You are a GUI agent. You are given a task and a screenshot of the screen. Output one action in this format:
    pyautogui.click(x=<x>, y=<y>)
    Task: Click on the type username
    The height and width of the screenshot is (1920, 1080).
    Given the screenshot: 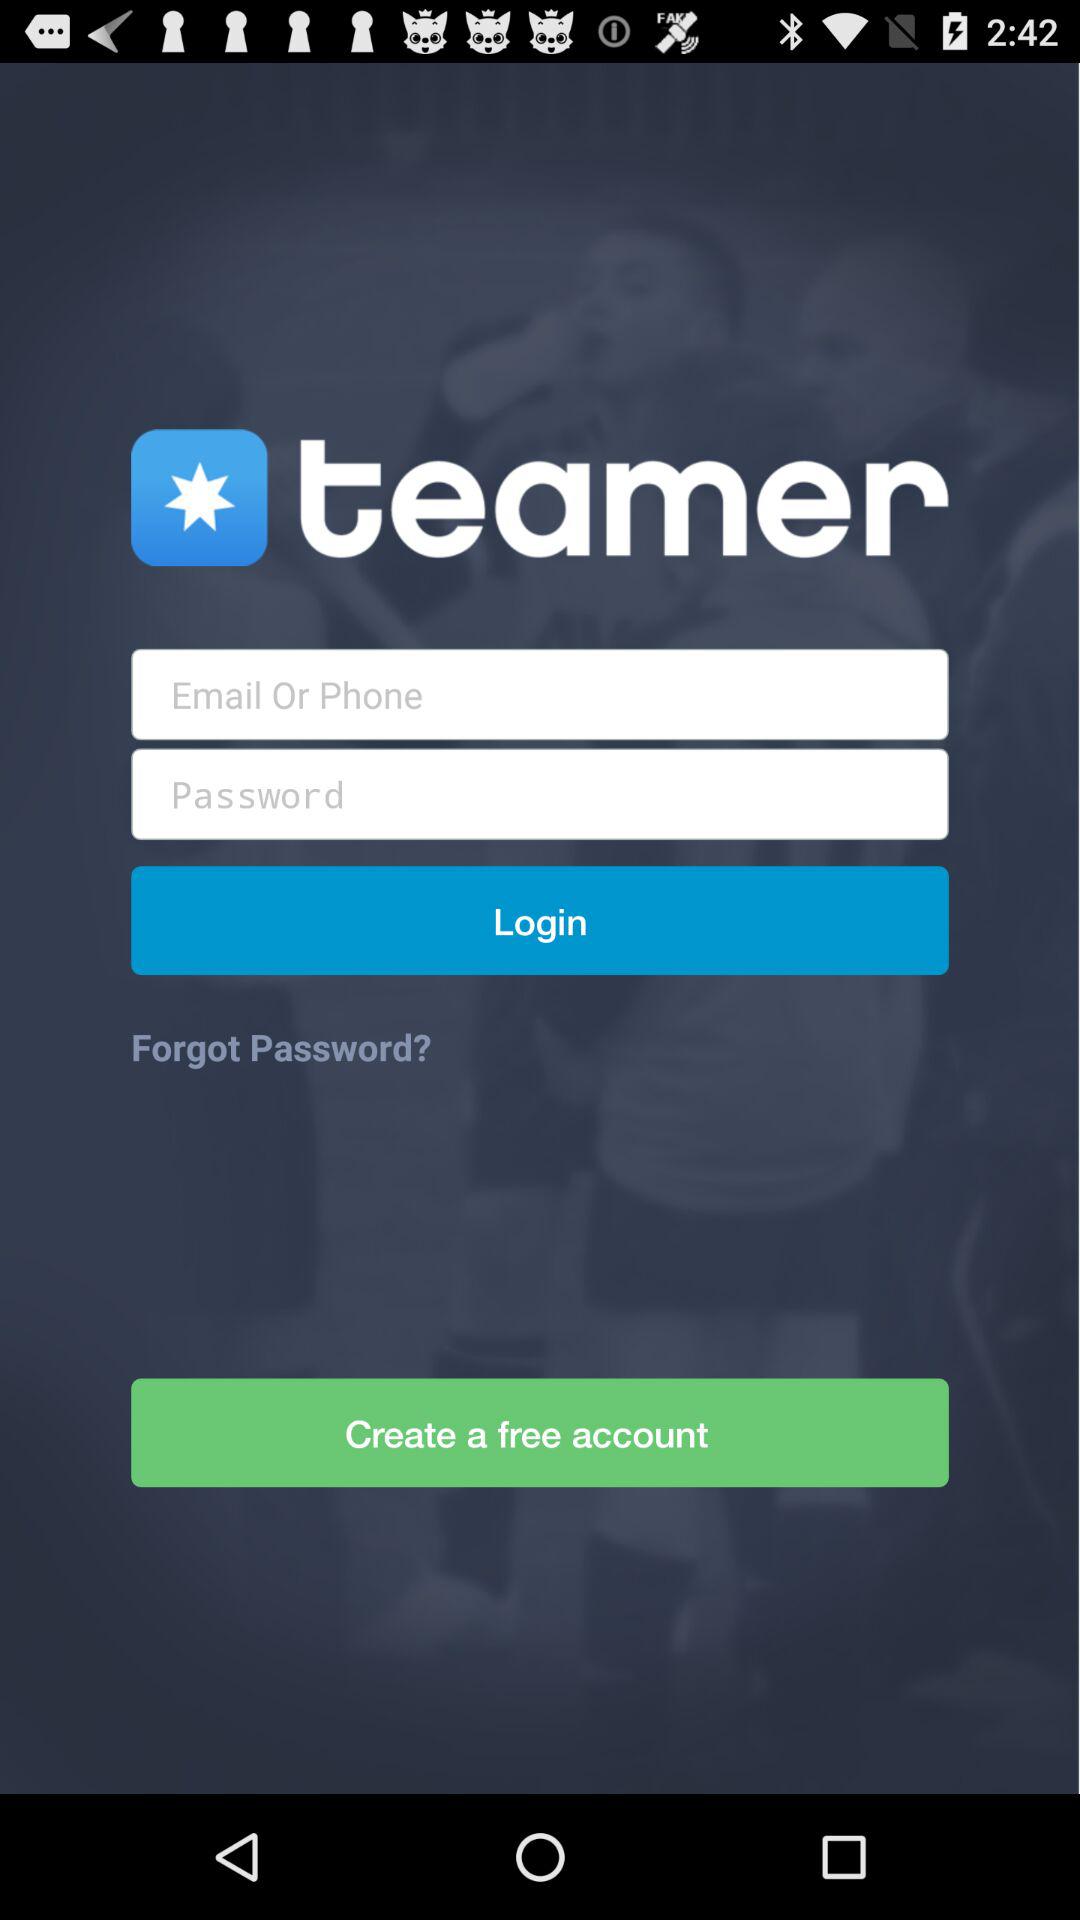 What is the action you would take?
    pyautogui.click(x=540, y=694)
    